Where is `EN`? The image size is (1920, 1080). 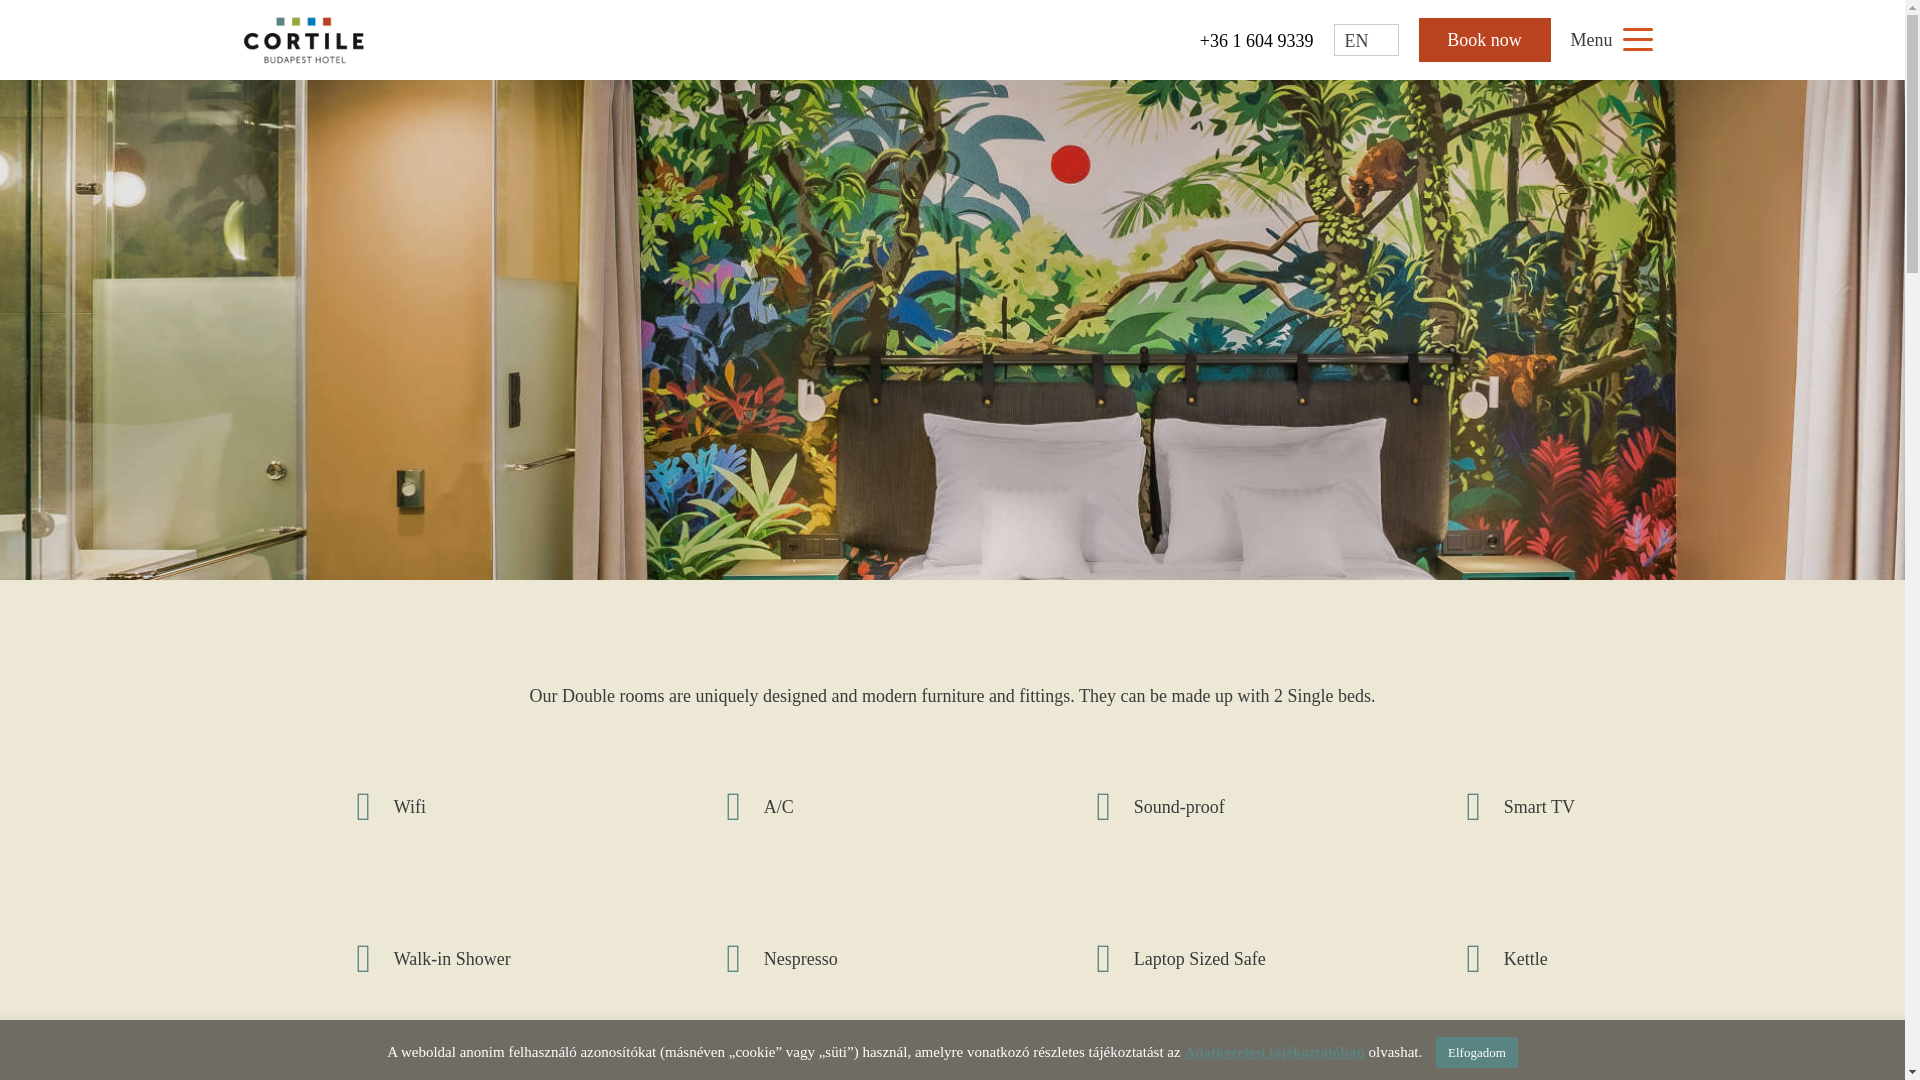 EN is located at coordinates (1366, 40).